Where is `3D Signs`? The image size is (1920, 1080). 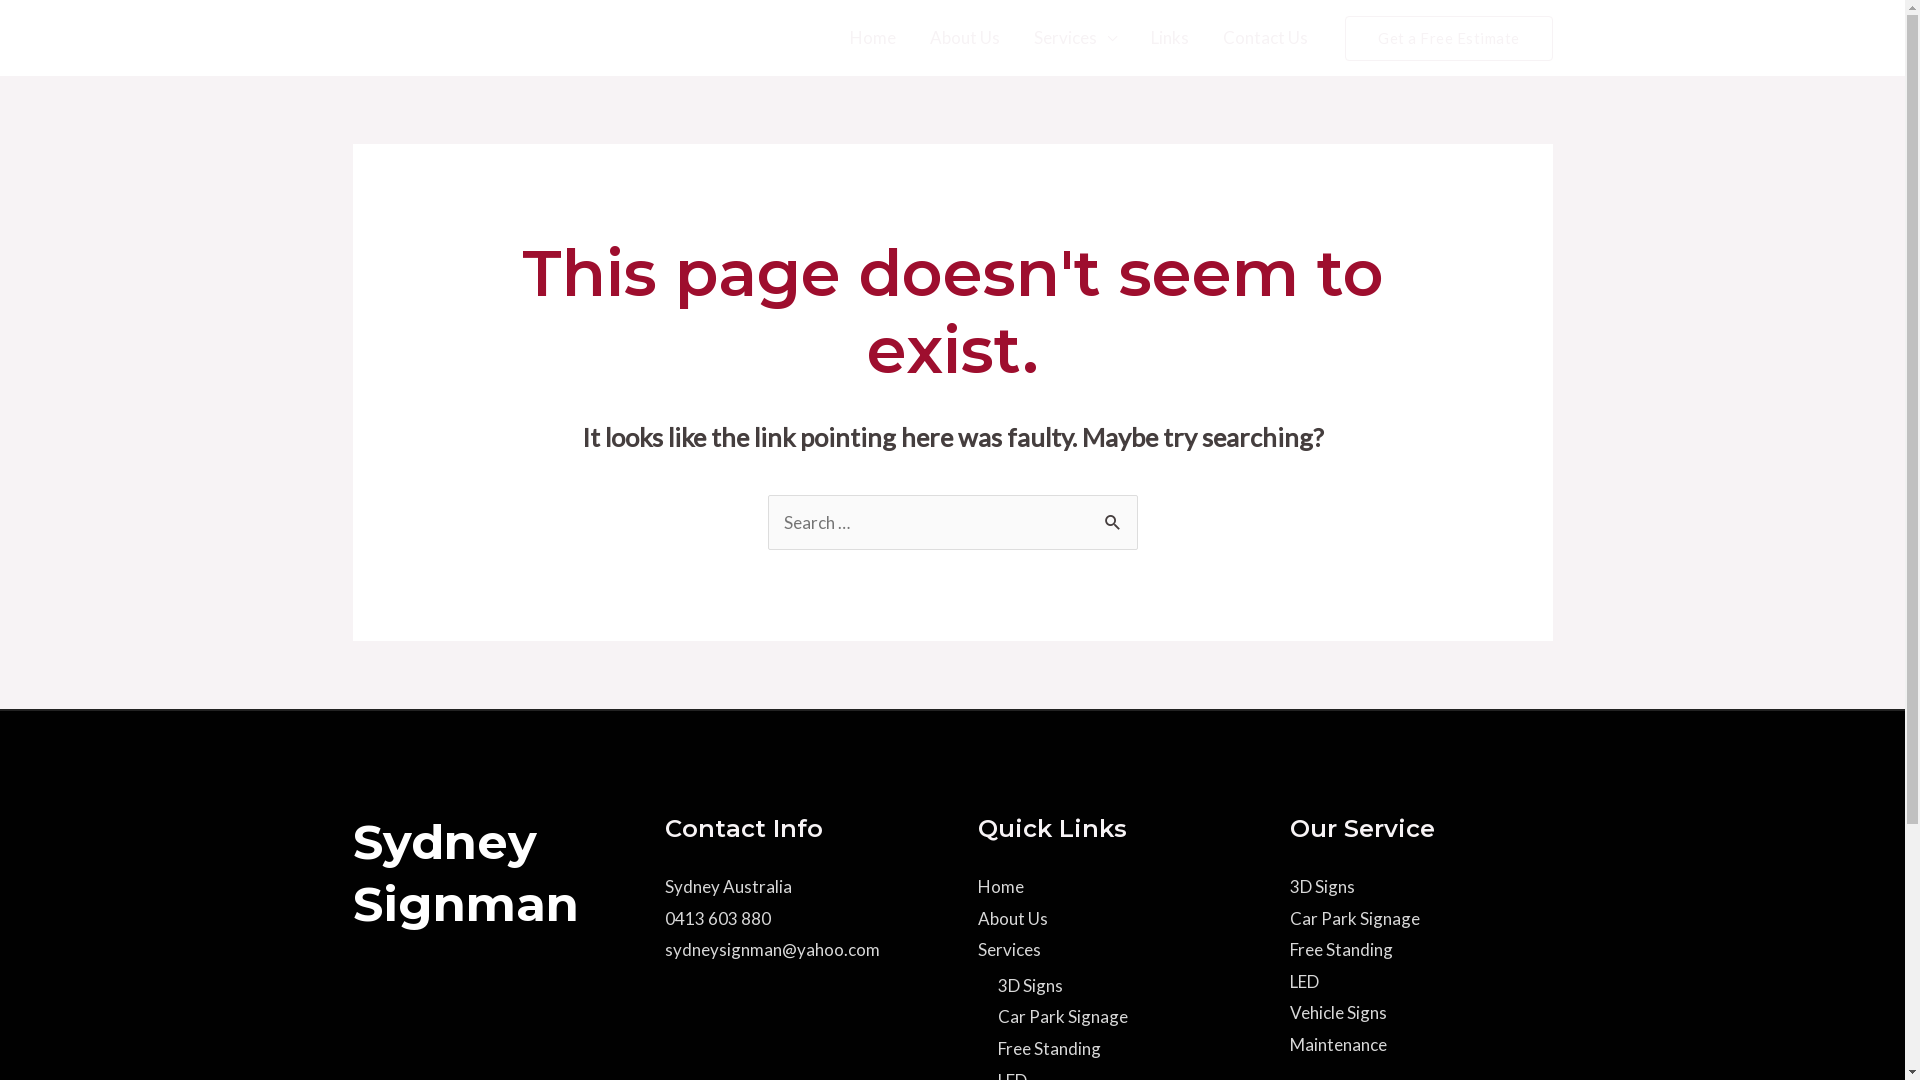 3D Signs is located at coordinates (1030, 986).